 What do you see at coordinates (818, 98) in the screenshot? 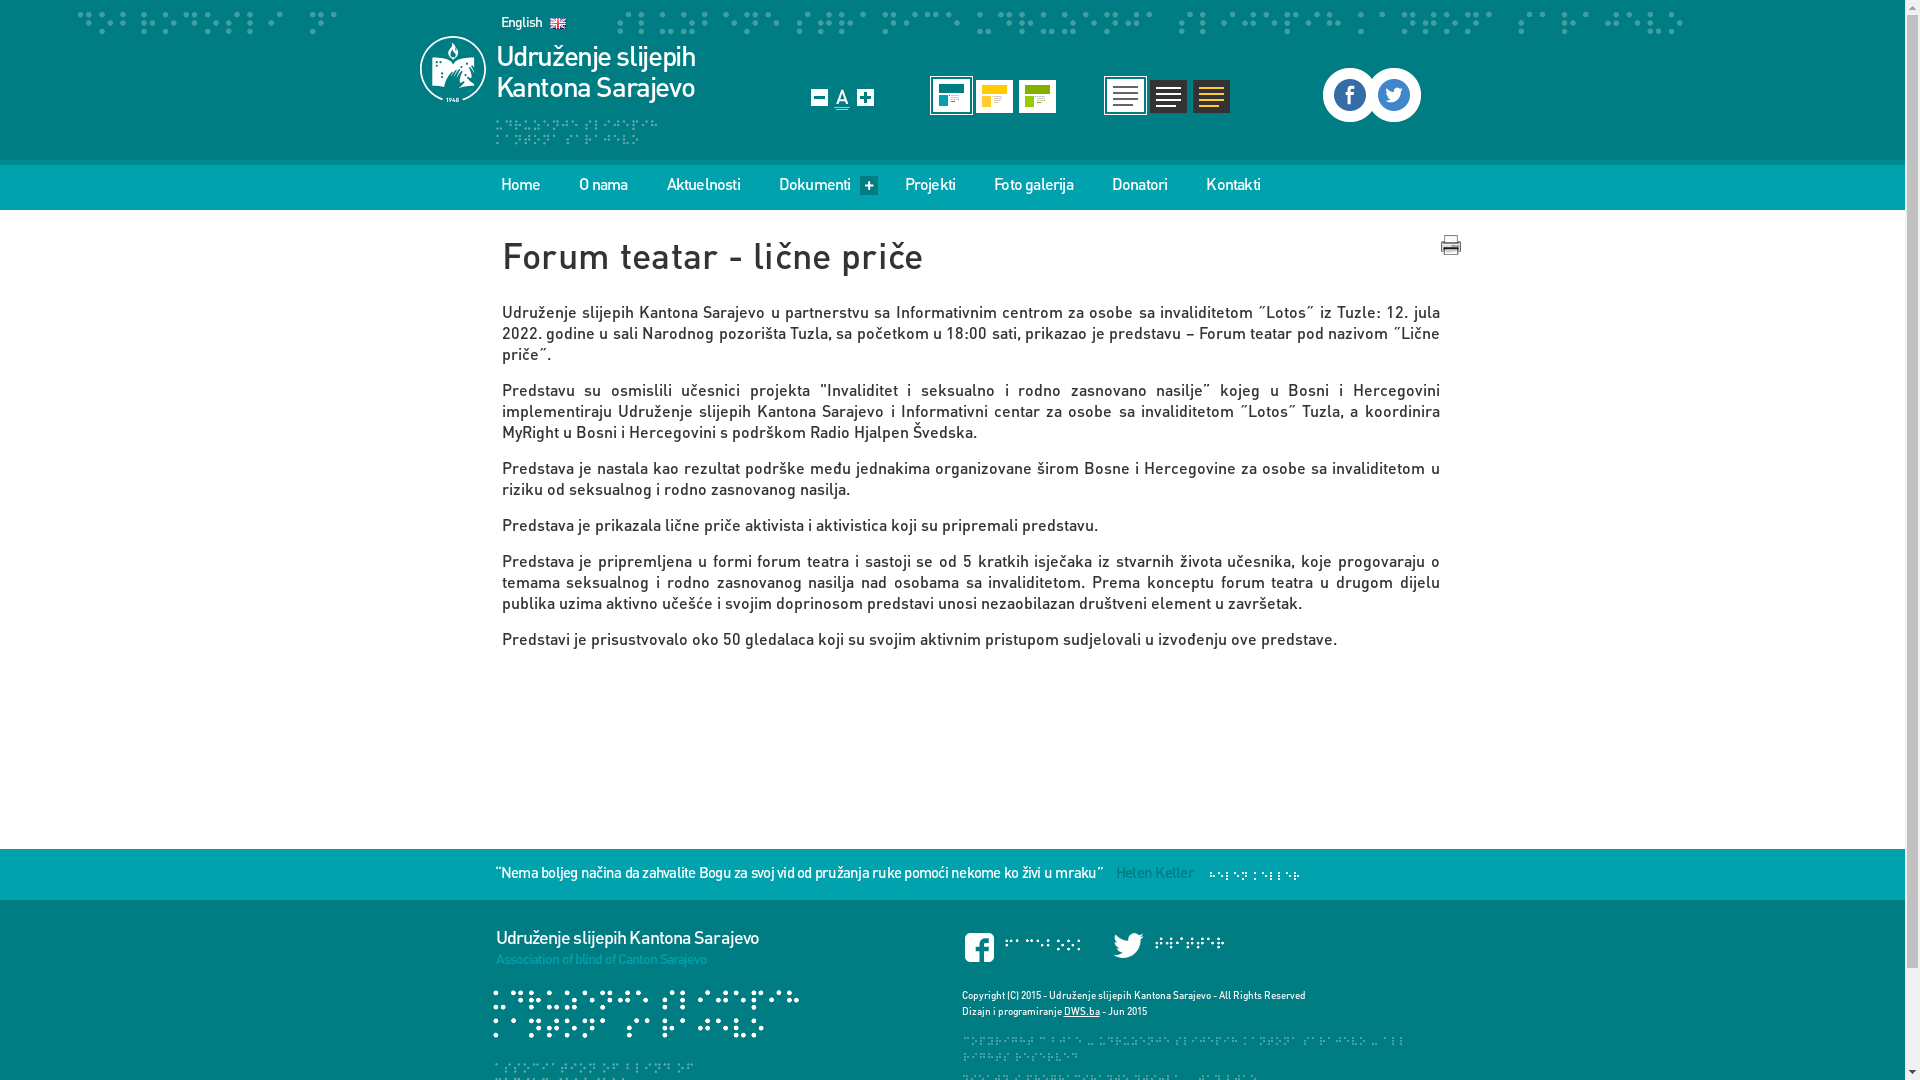
I see `Smanji font teksta` at bounding box center [818, 98].